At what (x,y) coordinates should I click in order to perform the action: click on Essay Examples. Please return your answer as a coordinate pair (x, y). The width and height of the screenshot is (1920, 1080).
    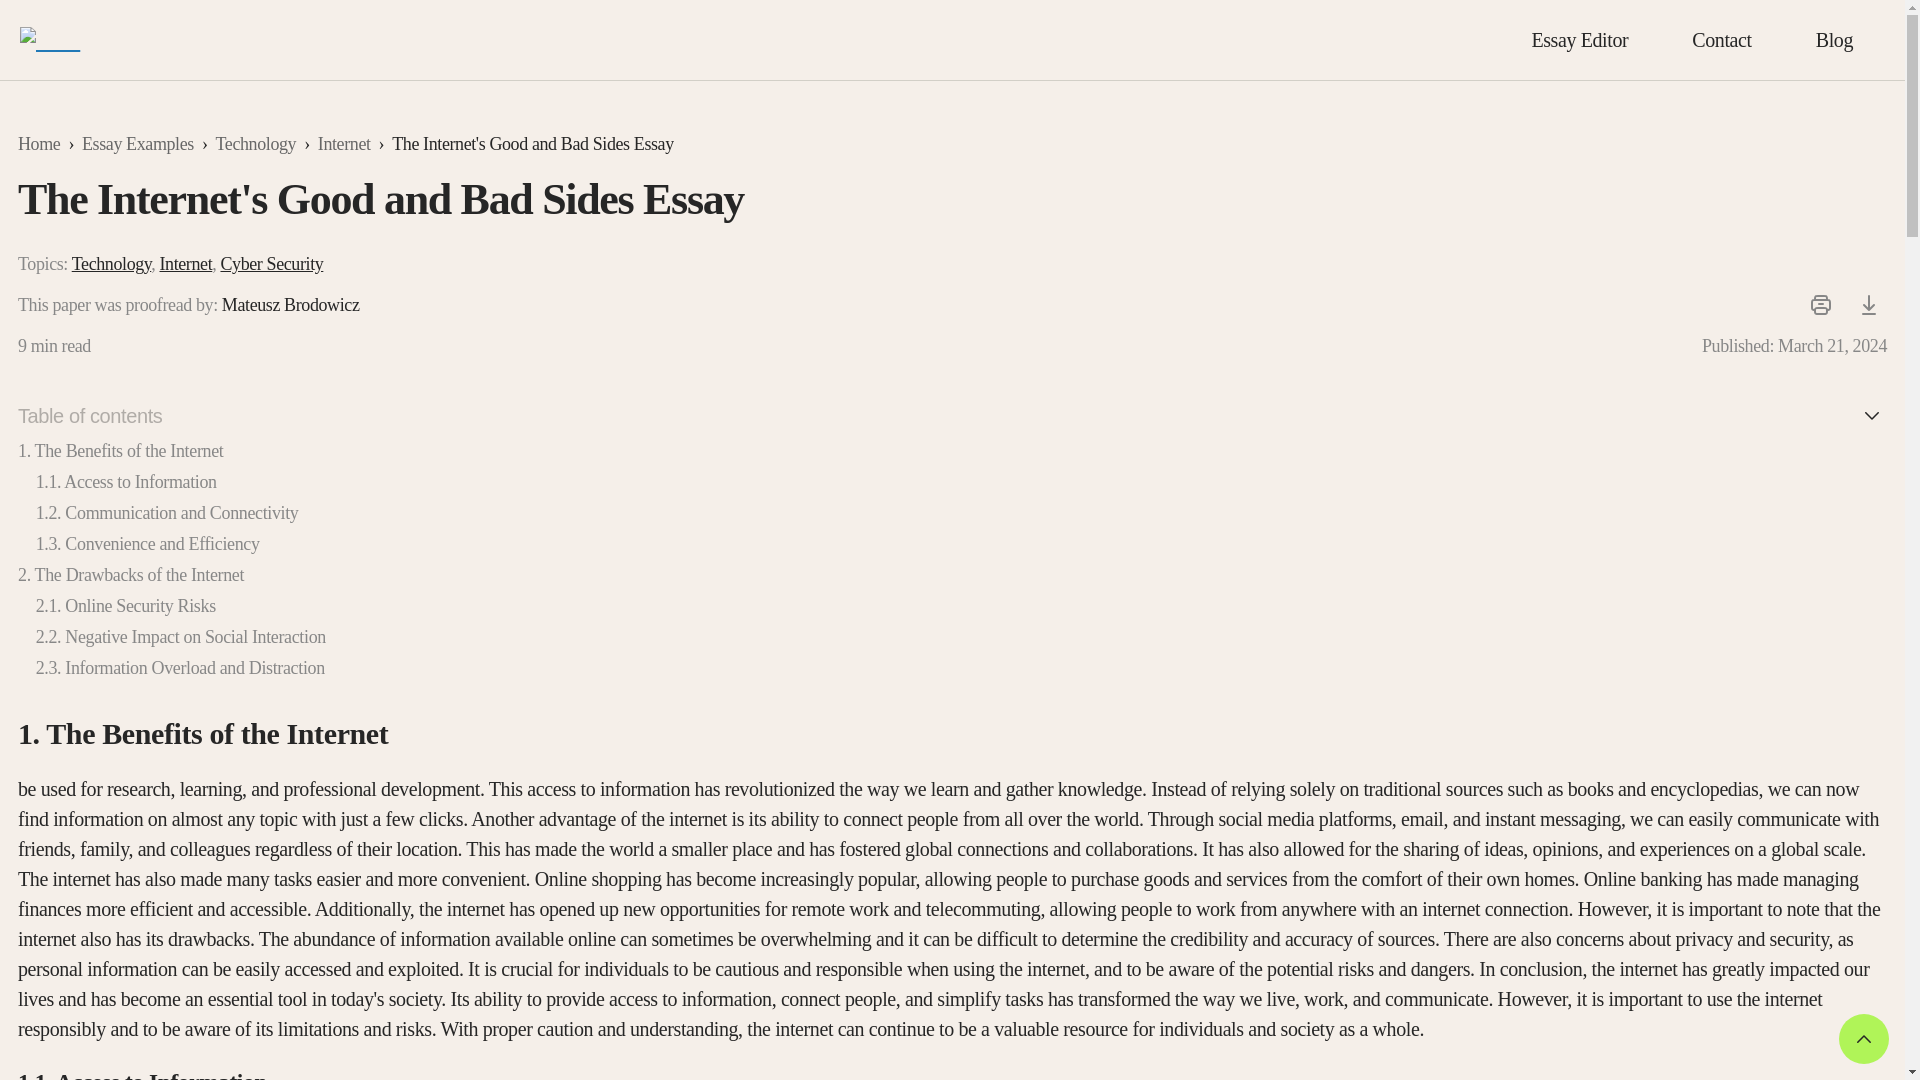
    Looking at the image, I should click on (138, 143).